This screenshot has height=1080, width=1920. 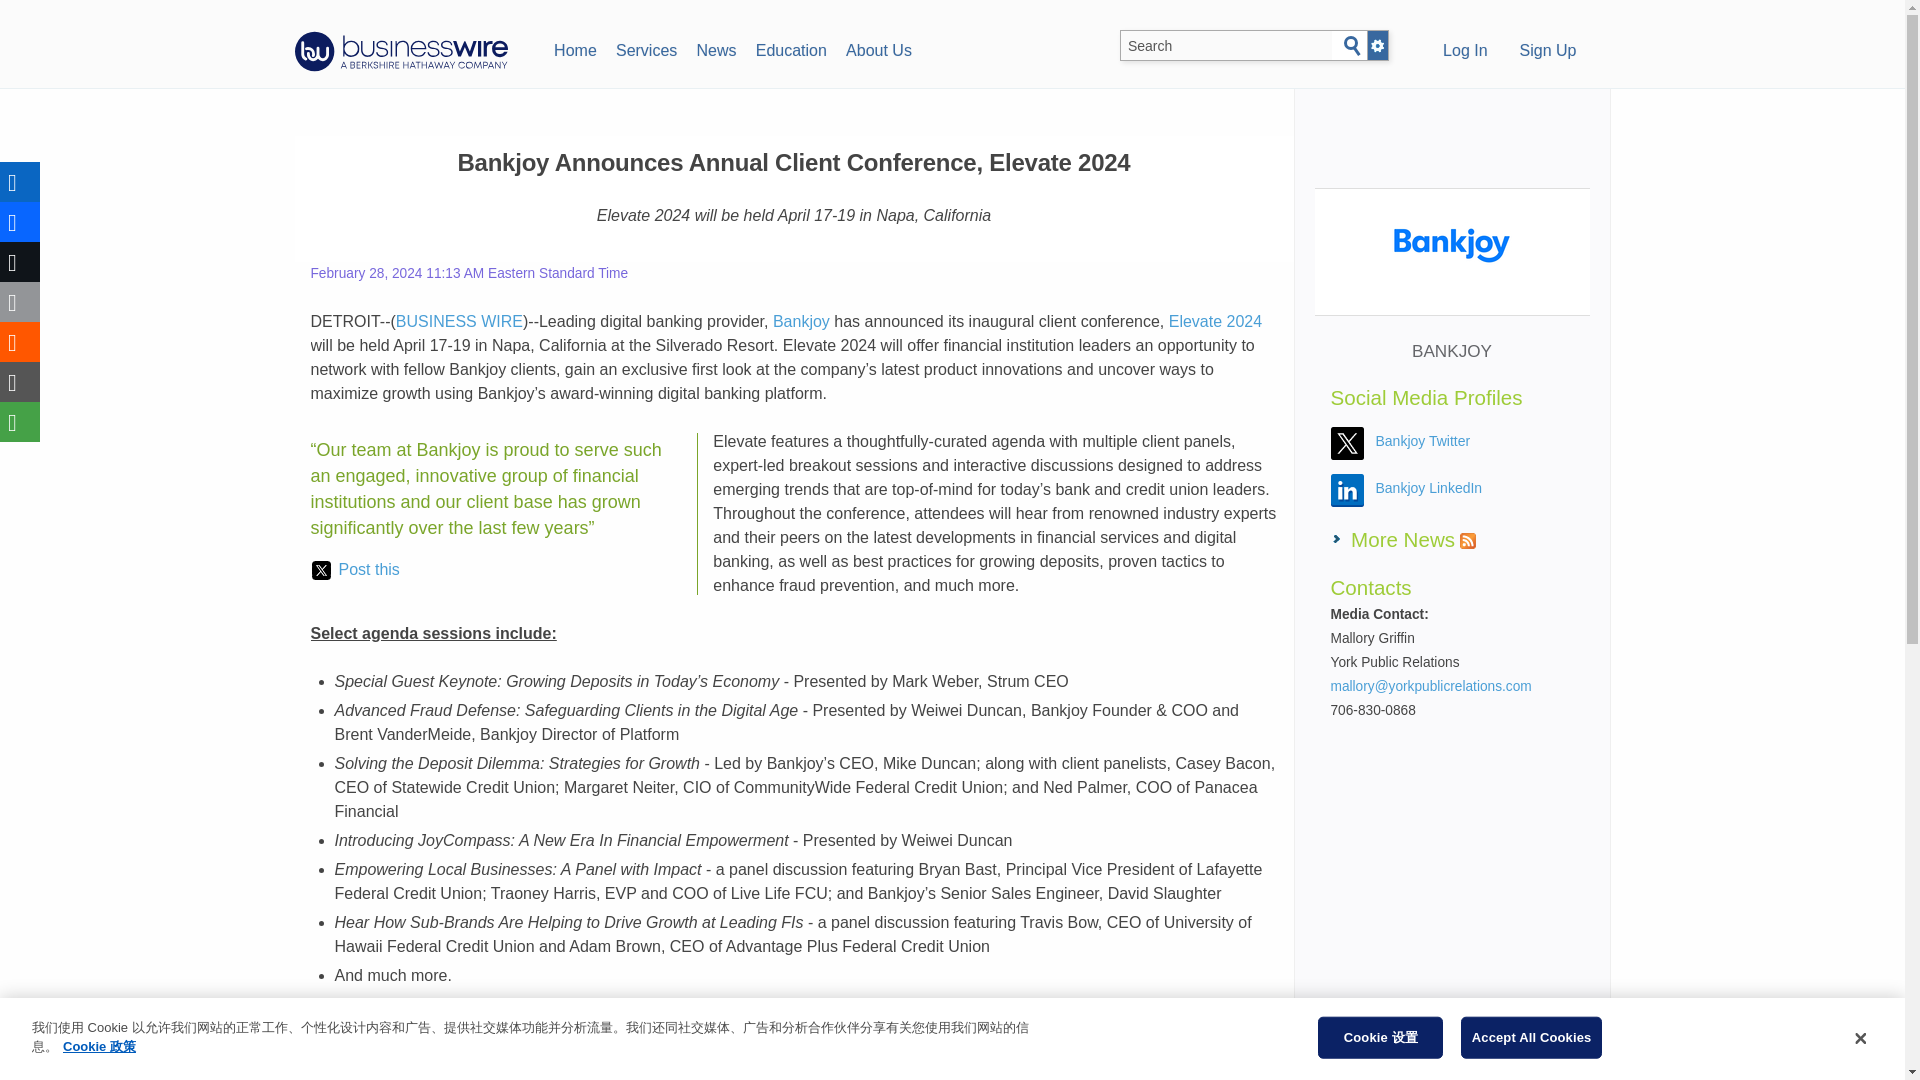 What do you see at coordinates (20, 301) in the screenshot?
I see `Email This` at bounding box center [20, 301].